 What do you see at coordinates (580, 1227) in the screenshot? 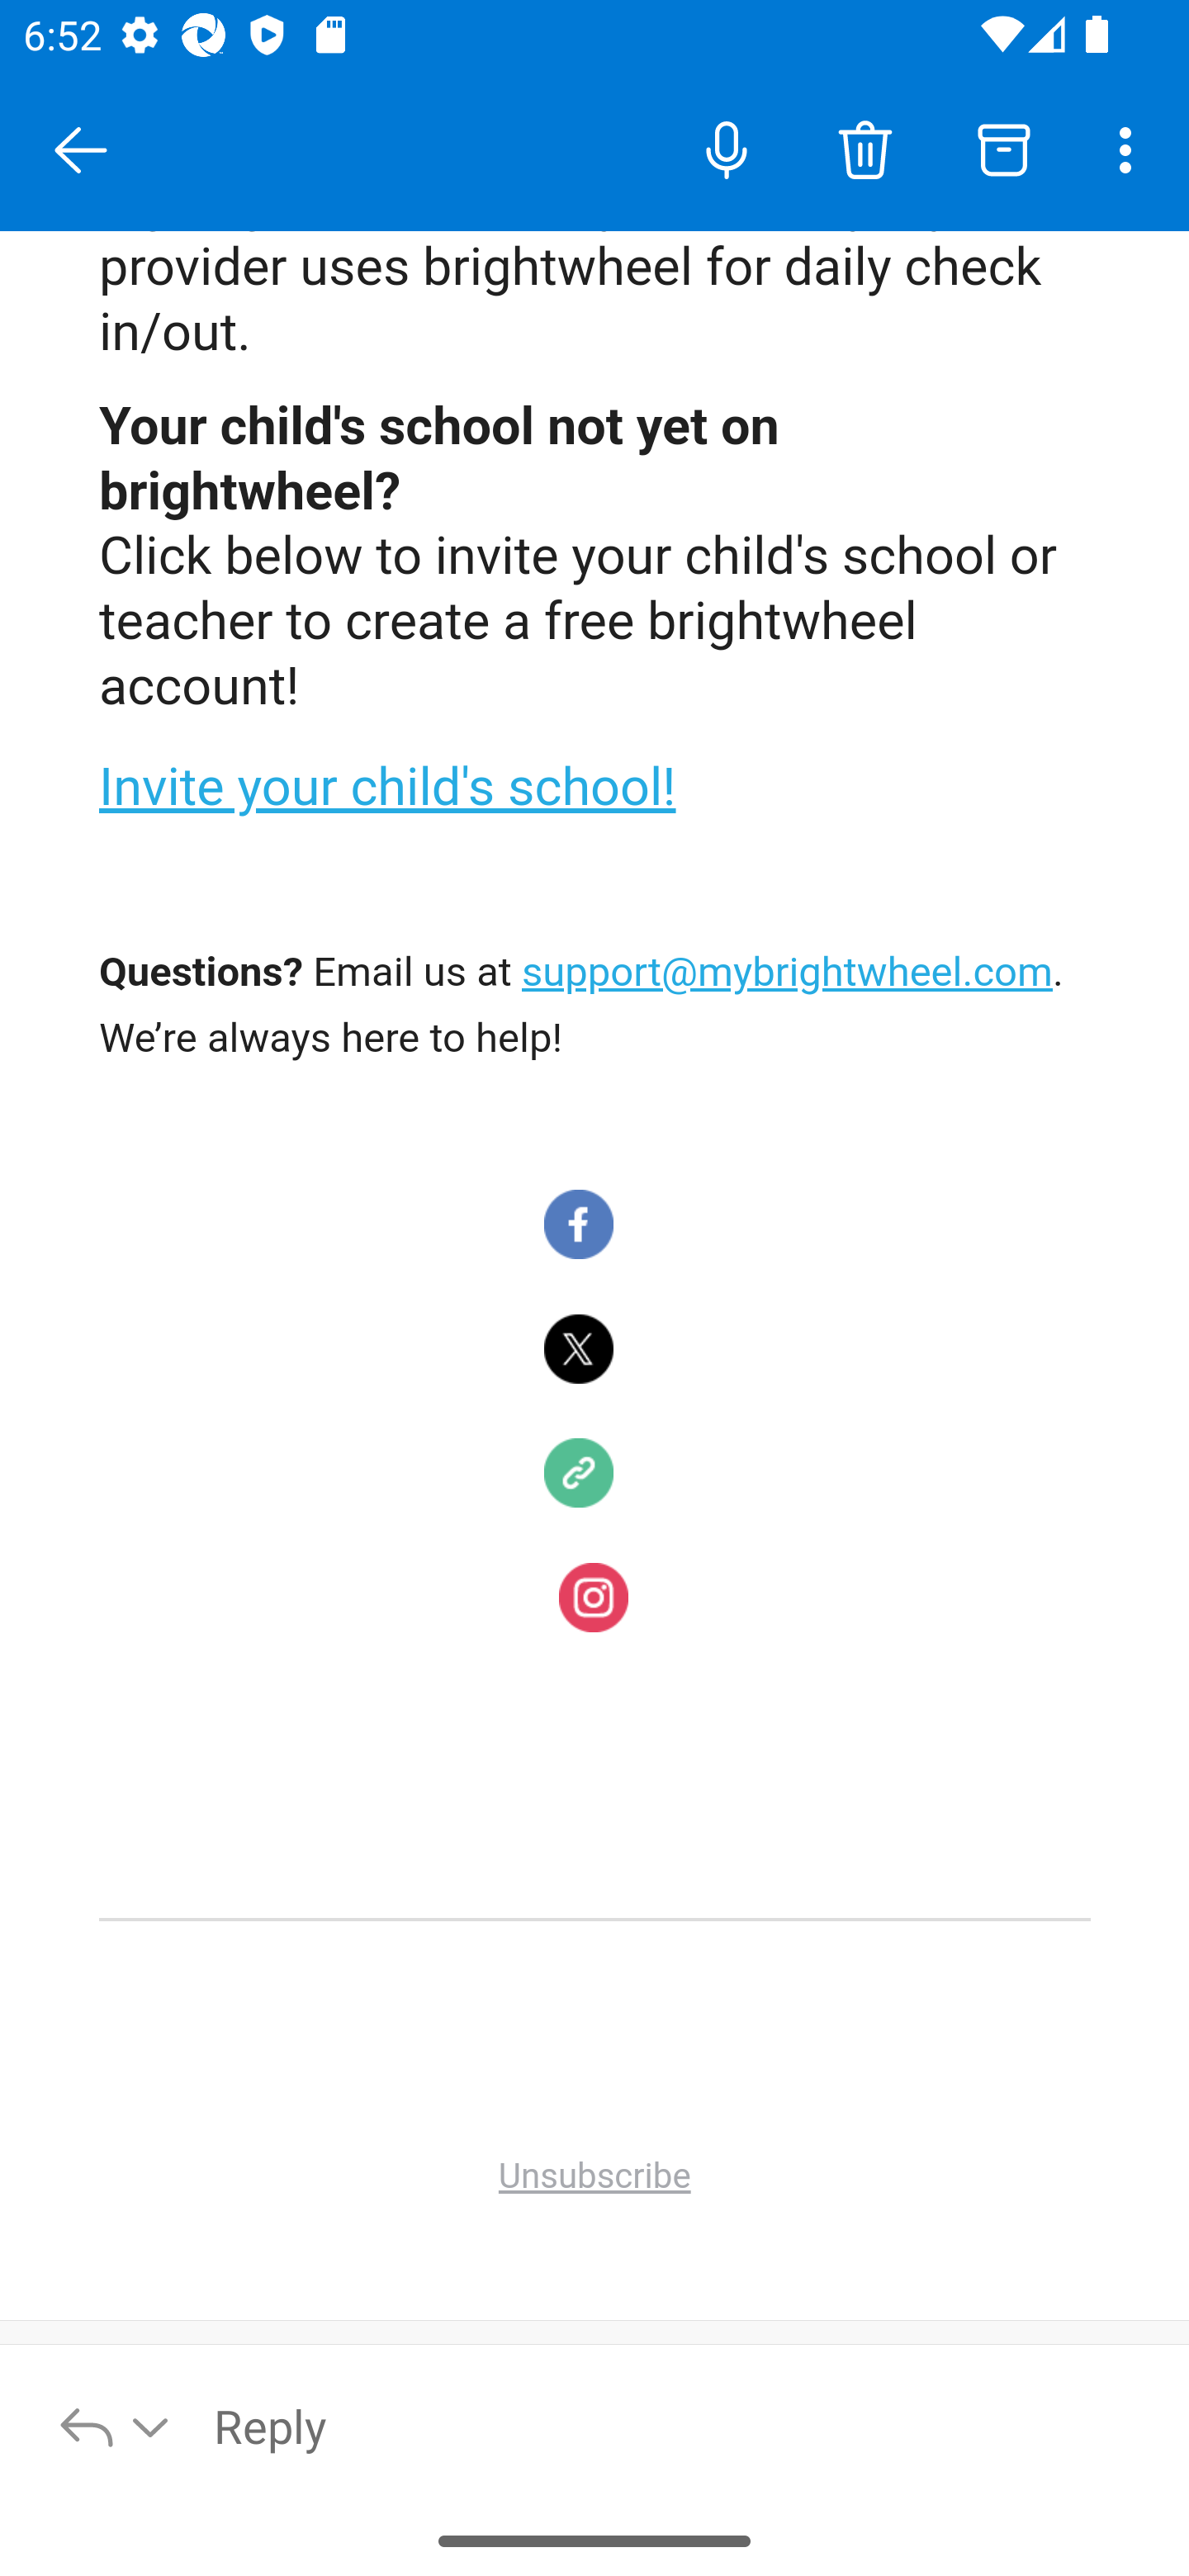
I see `image` at bounding box center [580, 1227].